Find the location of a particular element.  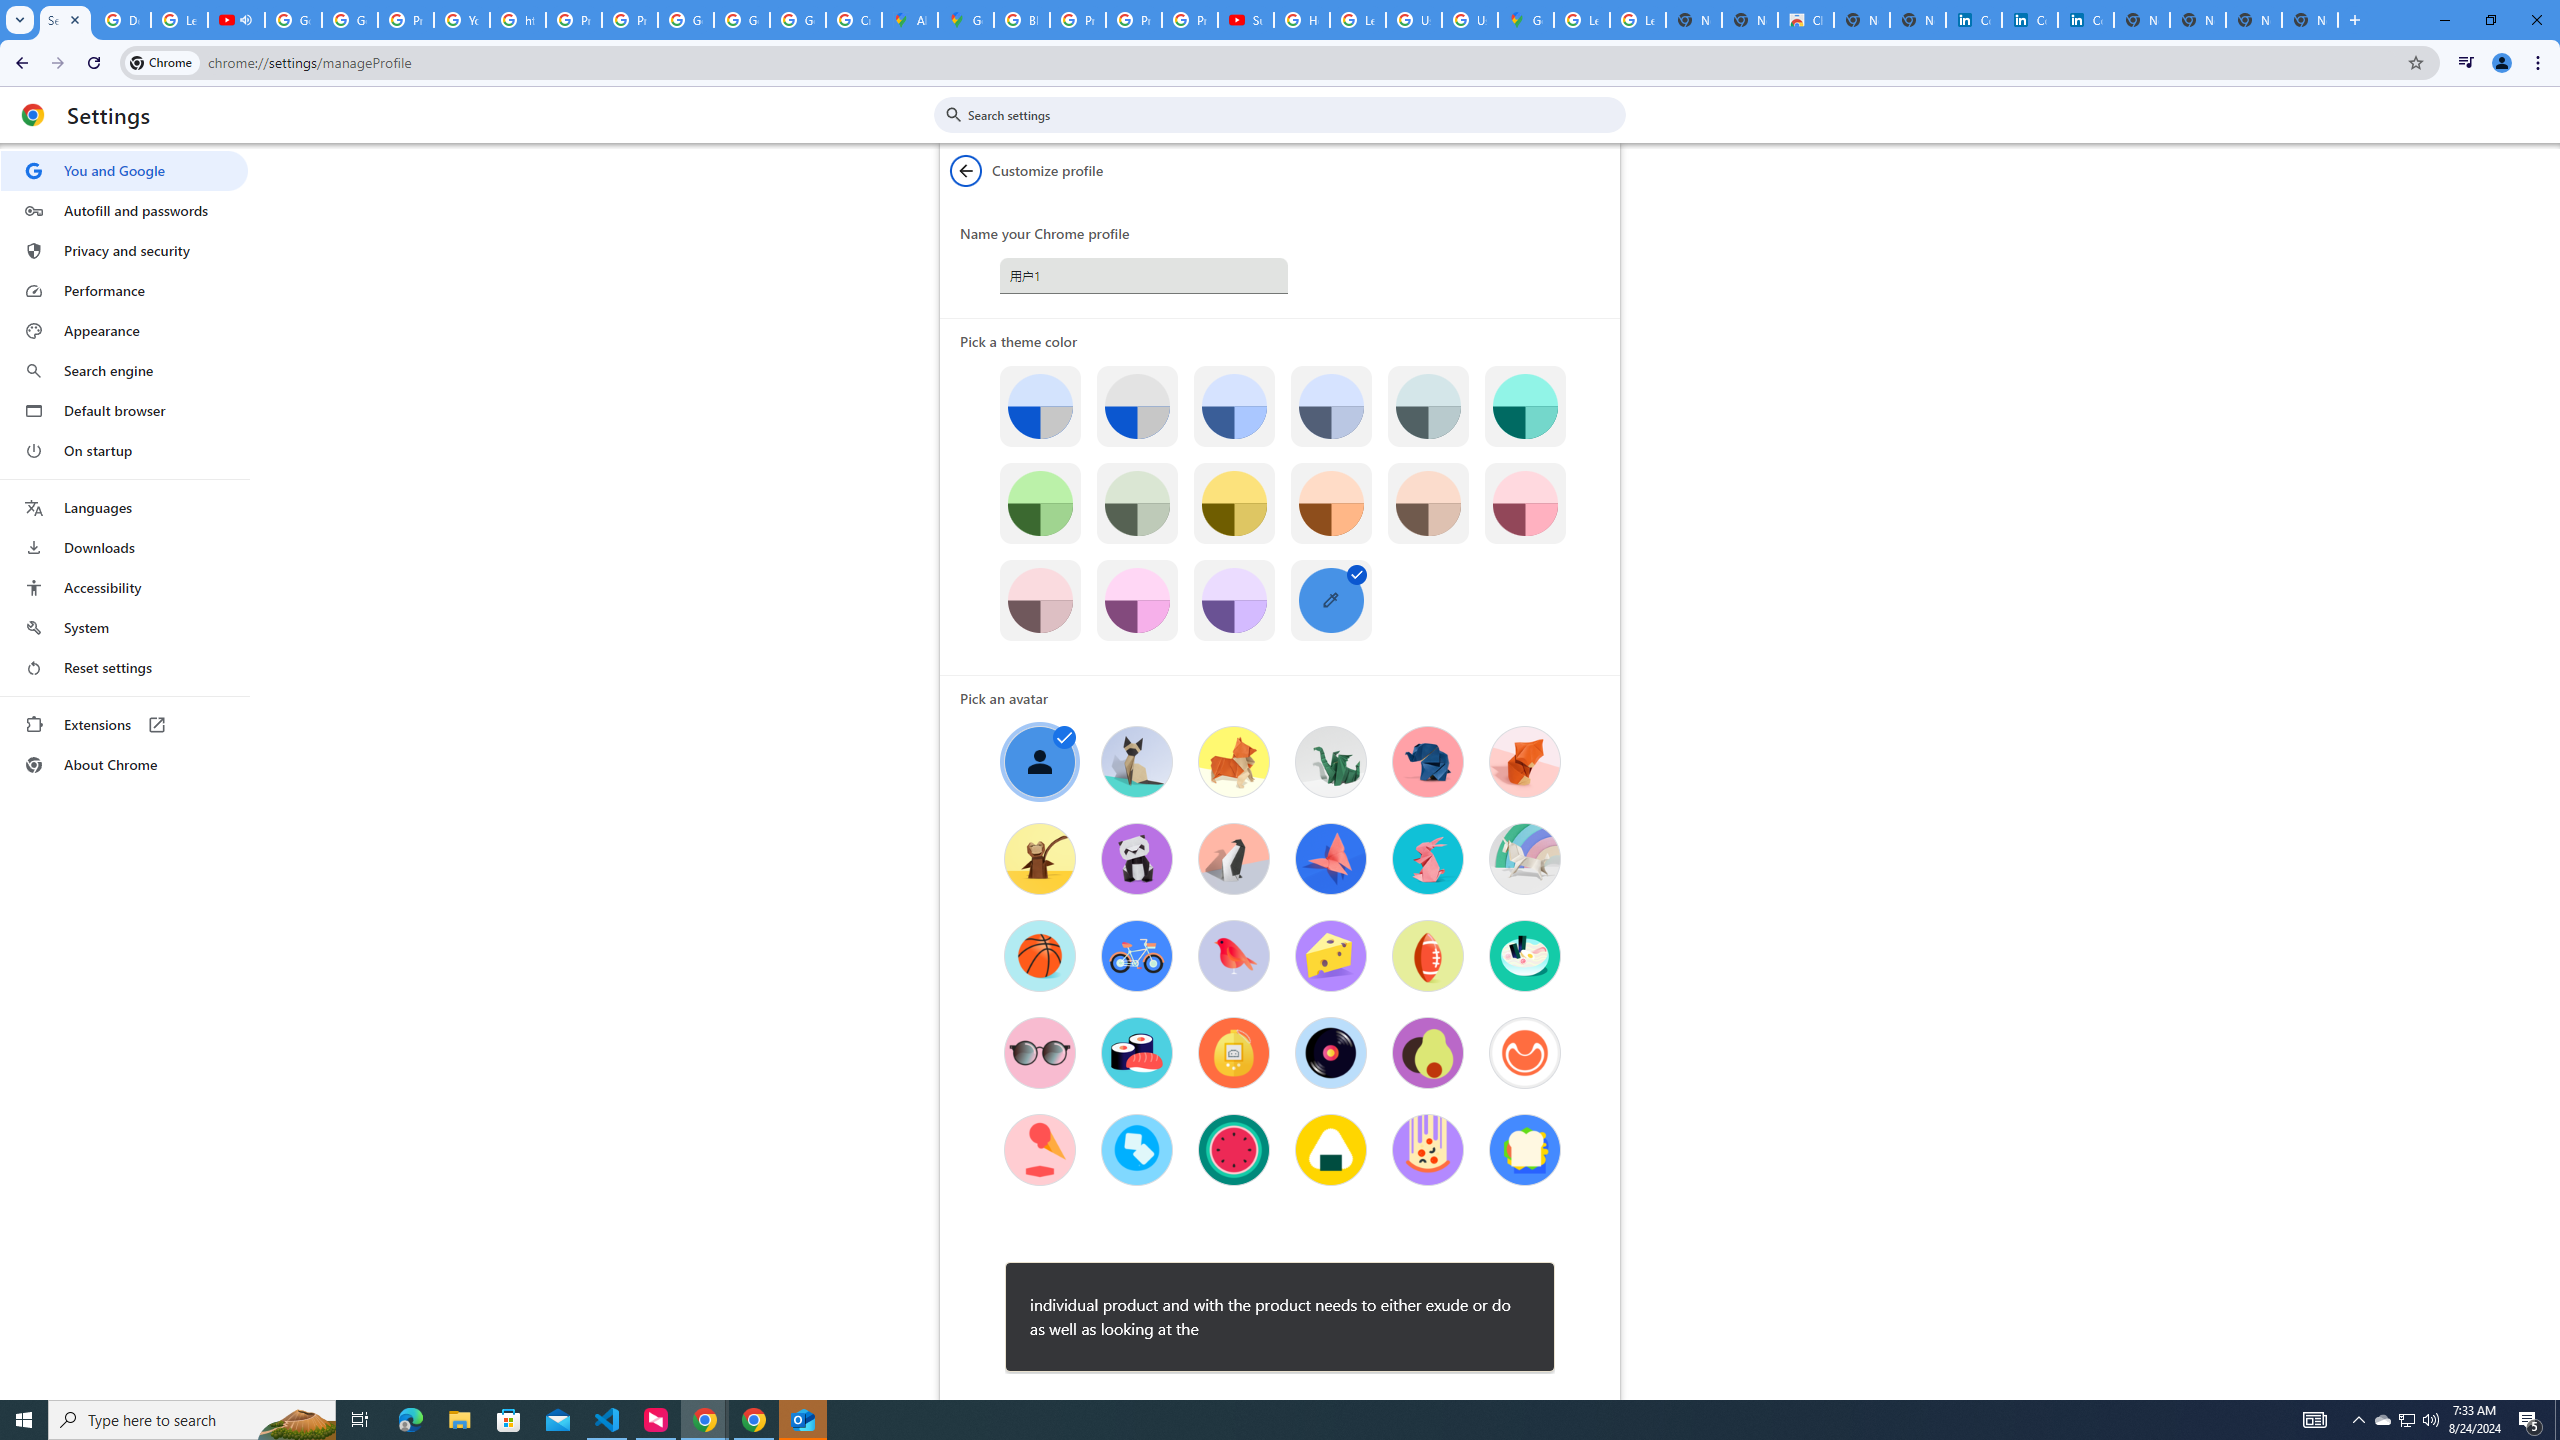

YouTube is located at coordinates (462, 20).